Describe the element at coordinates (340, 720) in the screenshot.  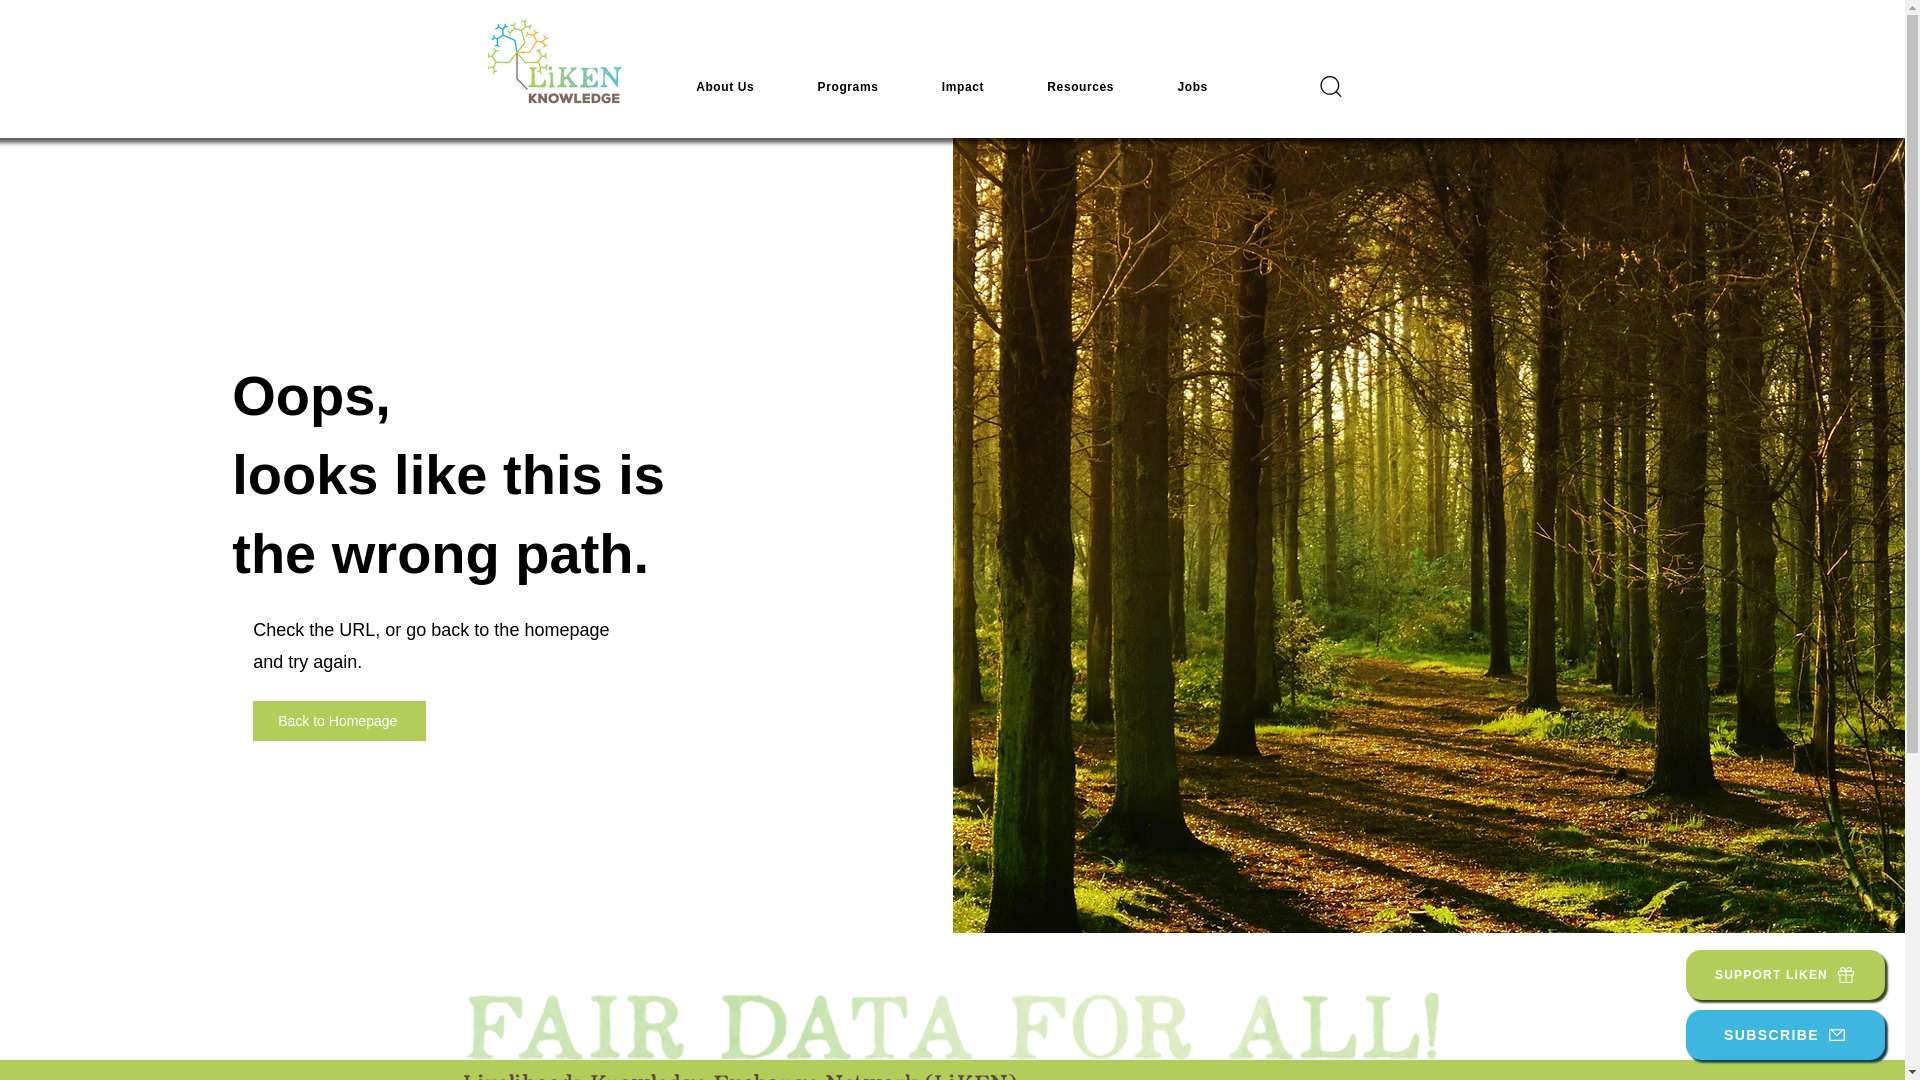
I see `Back to Homepage` at that location.